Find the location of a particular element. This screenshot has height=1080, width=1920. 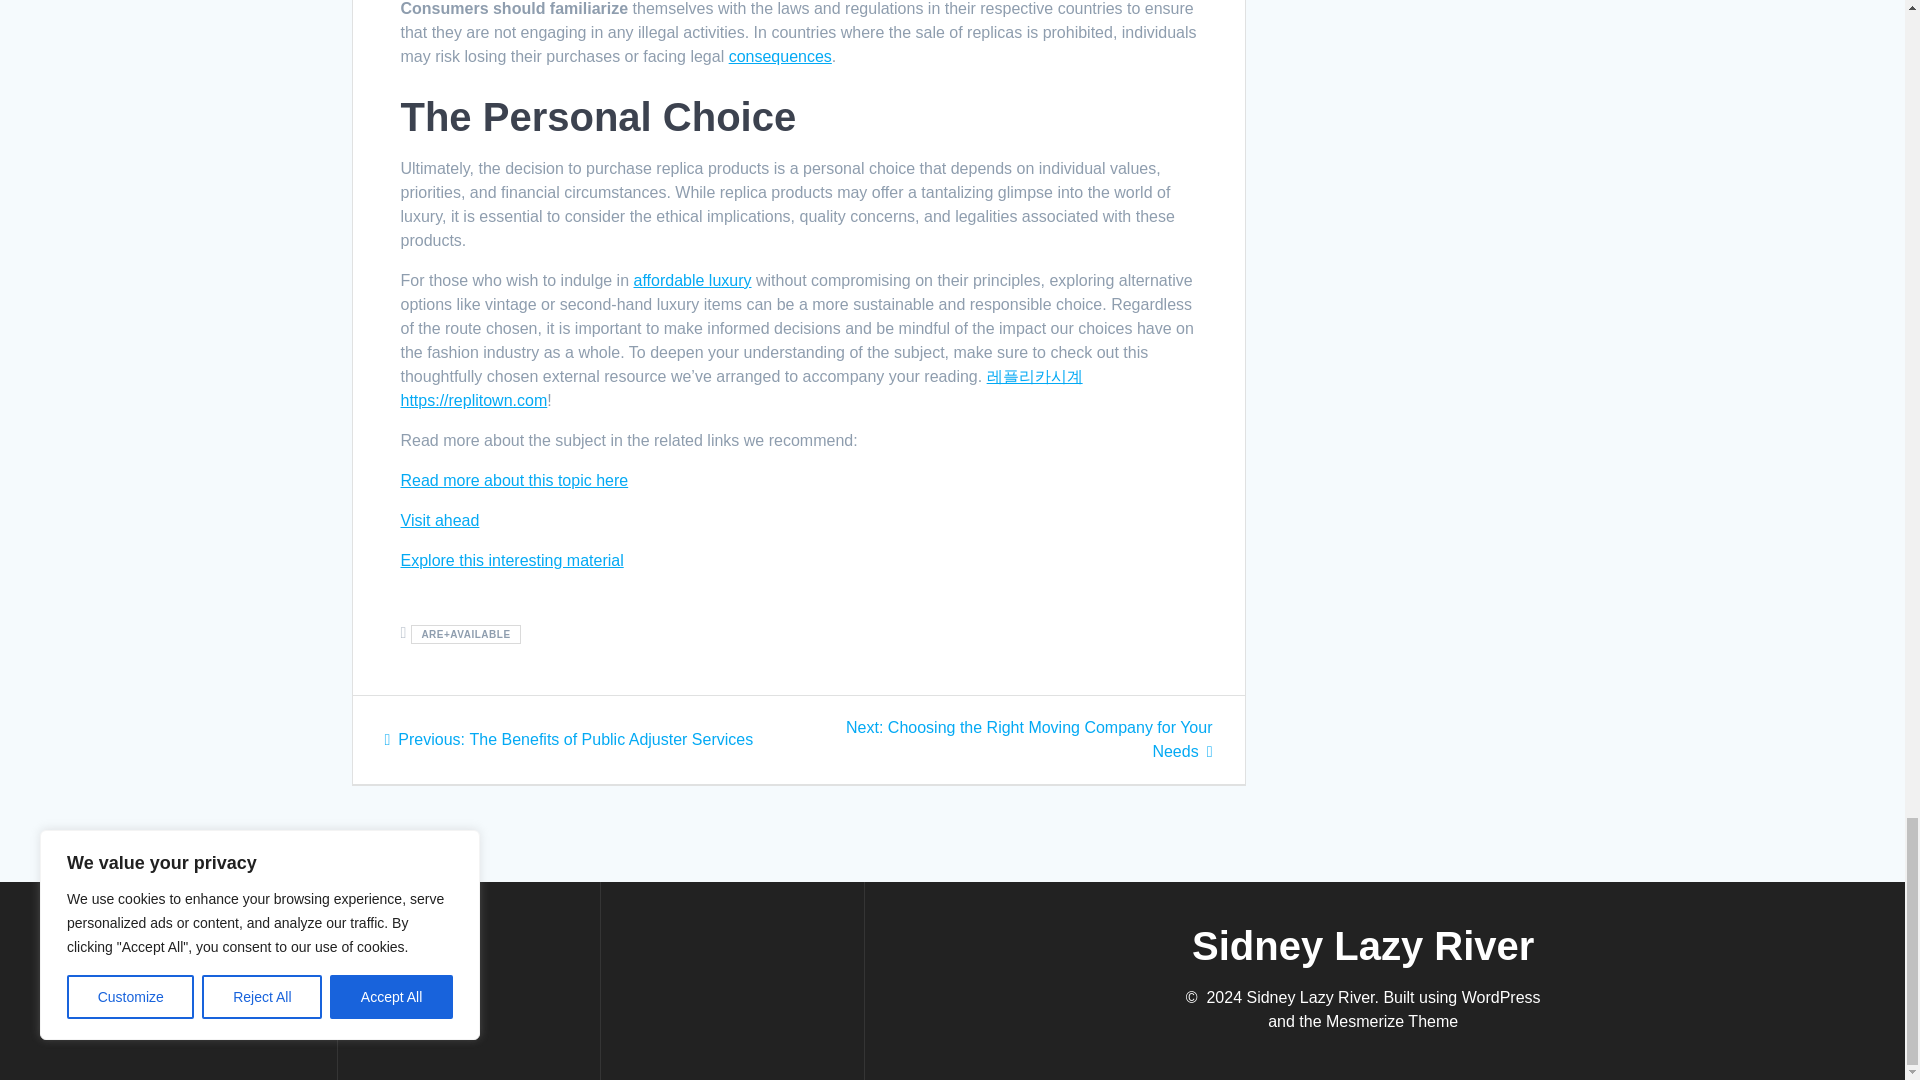

consequences is located at coordinates (780, 56).